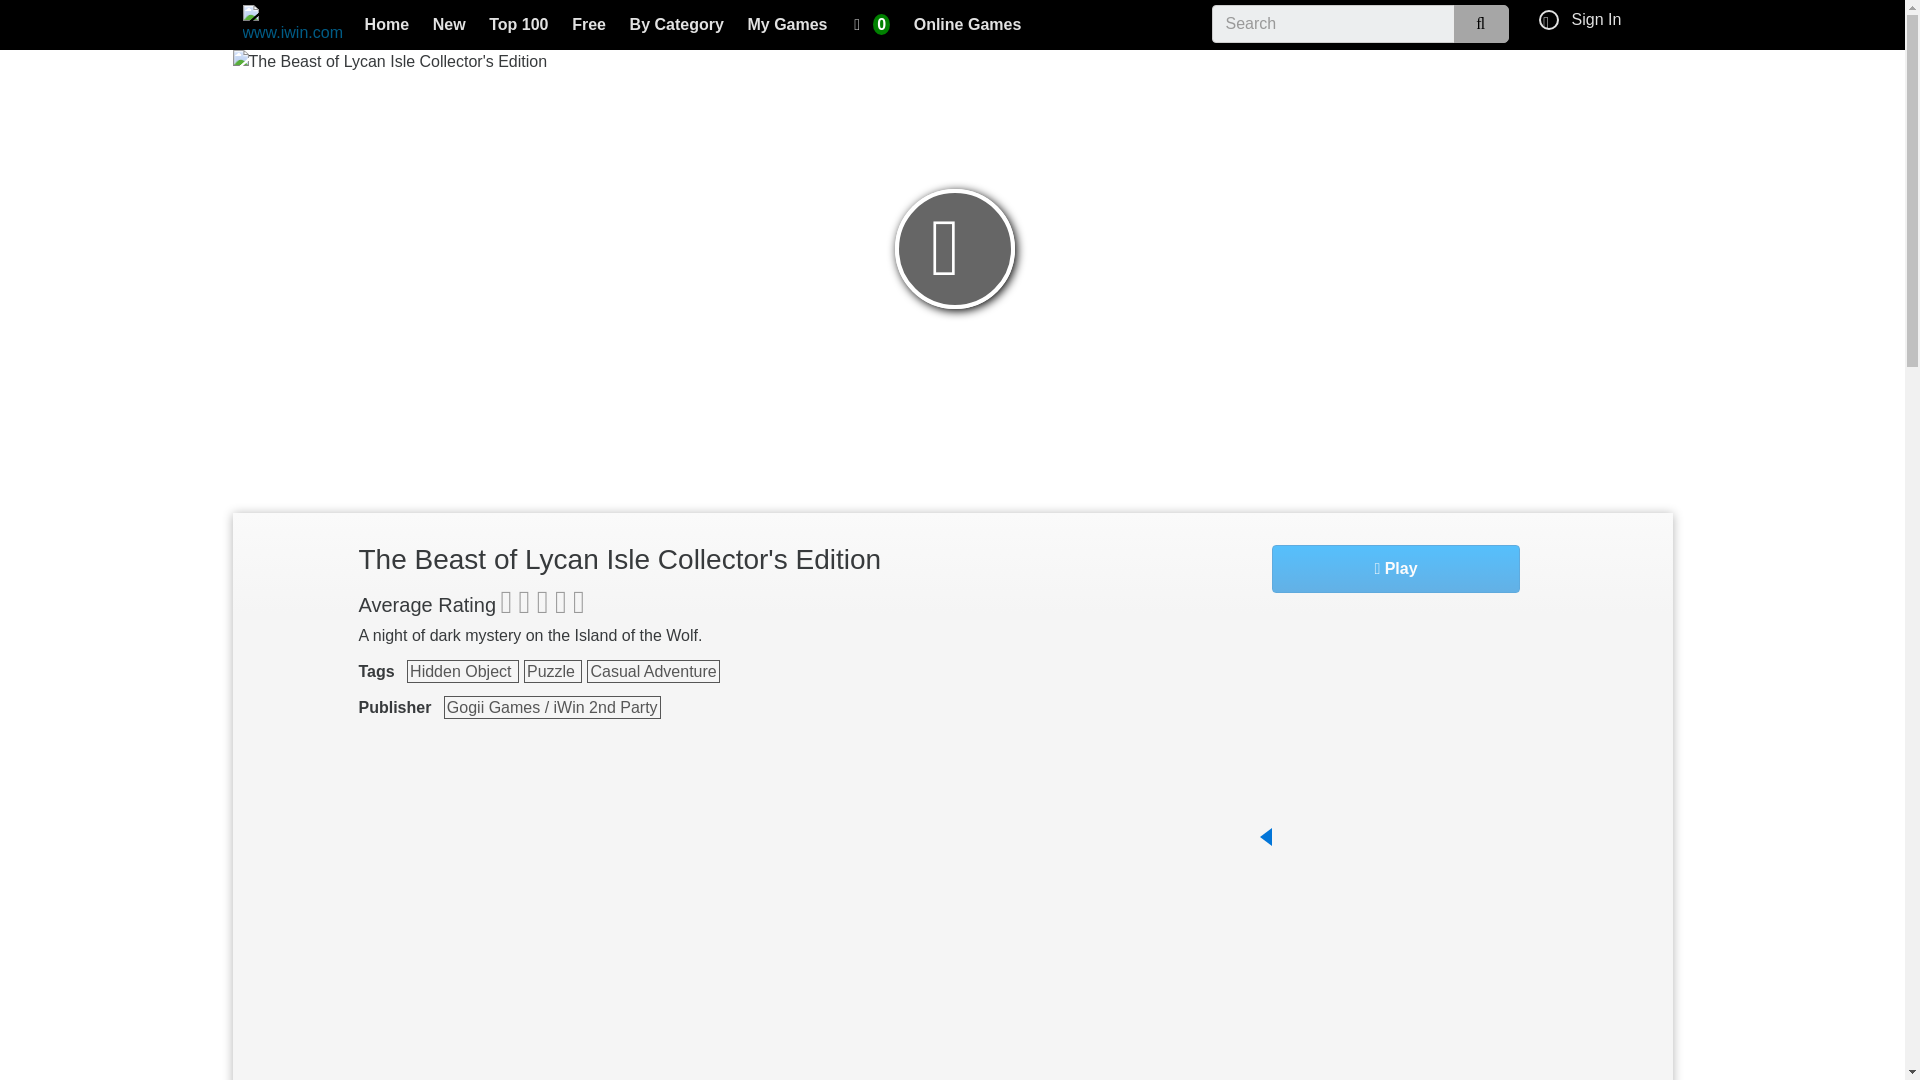 This screenshot has width=1920, height=1080. What do you see at coordinates (519, 26) in the screenshot?
I see `Top 100` at bounding box center [519, 26].